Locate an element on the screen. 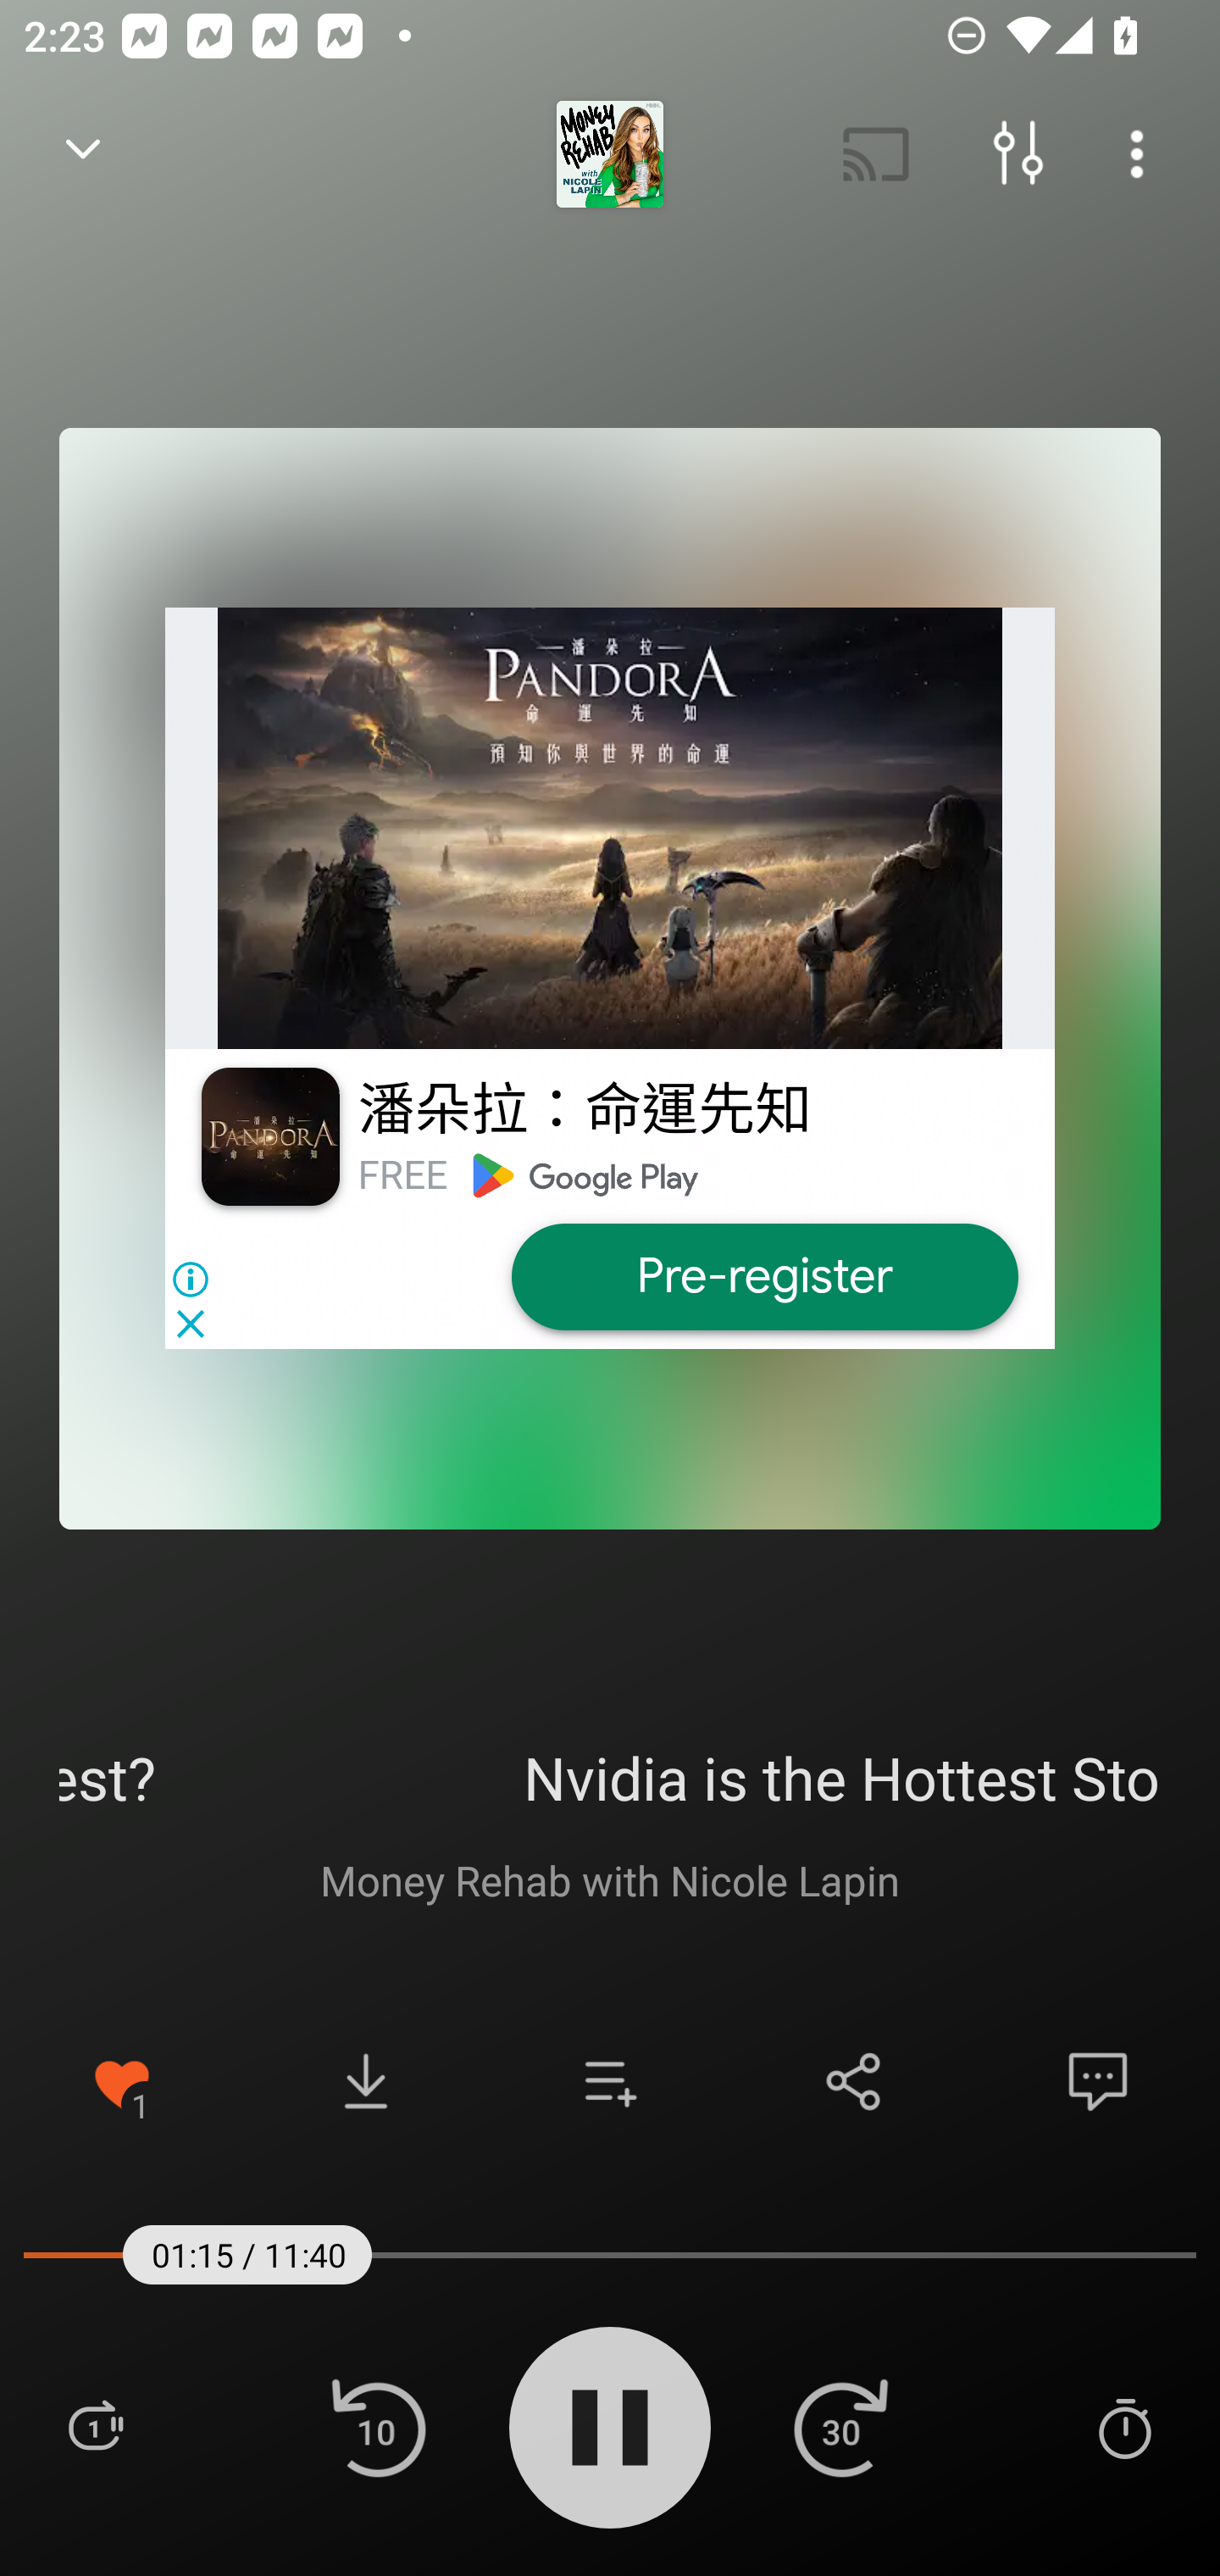 Image resolution: width=1220 pixels, height=2576 pixels. Remove from Favorites is located at coordinates (122, 2081).